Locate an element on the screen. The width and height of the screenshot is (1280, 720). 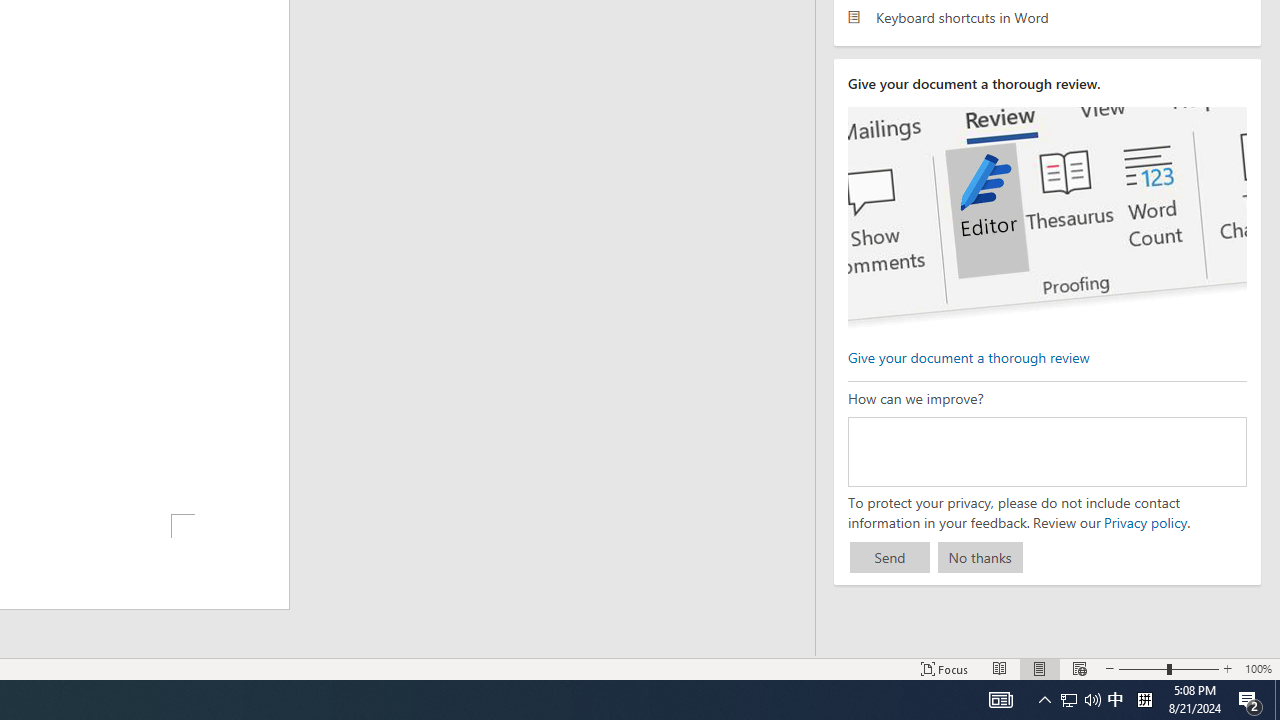
Give your document a thorough review is located at coordinates (968, 356).